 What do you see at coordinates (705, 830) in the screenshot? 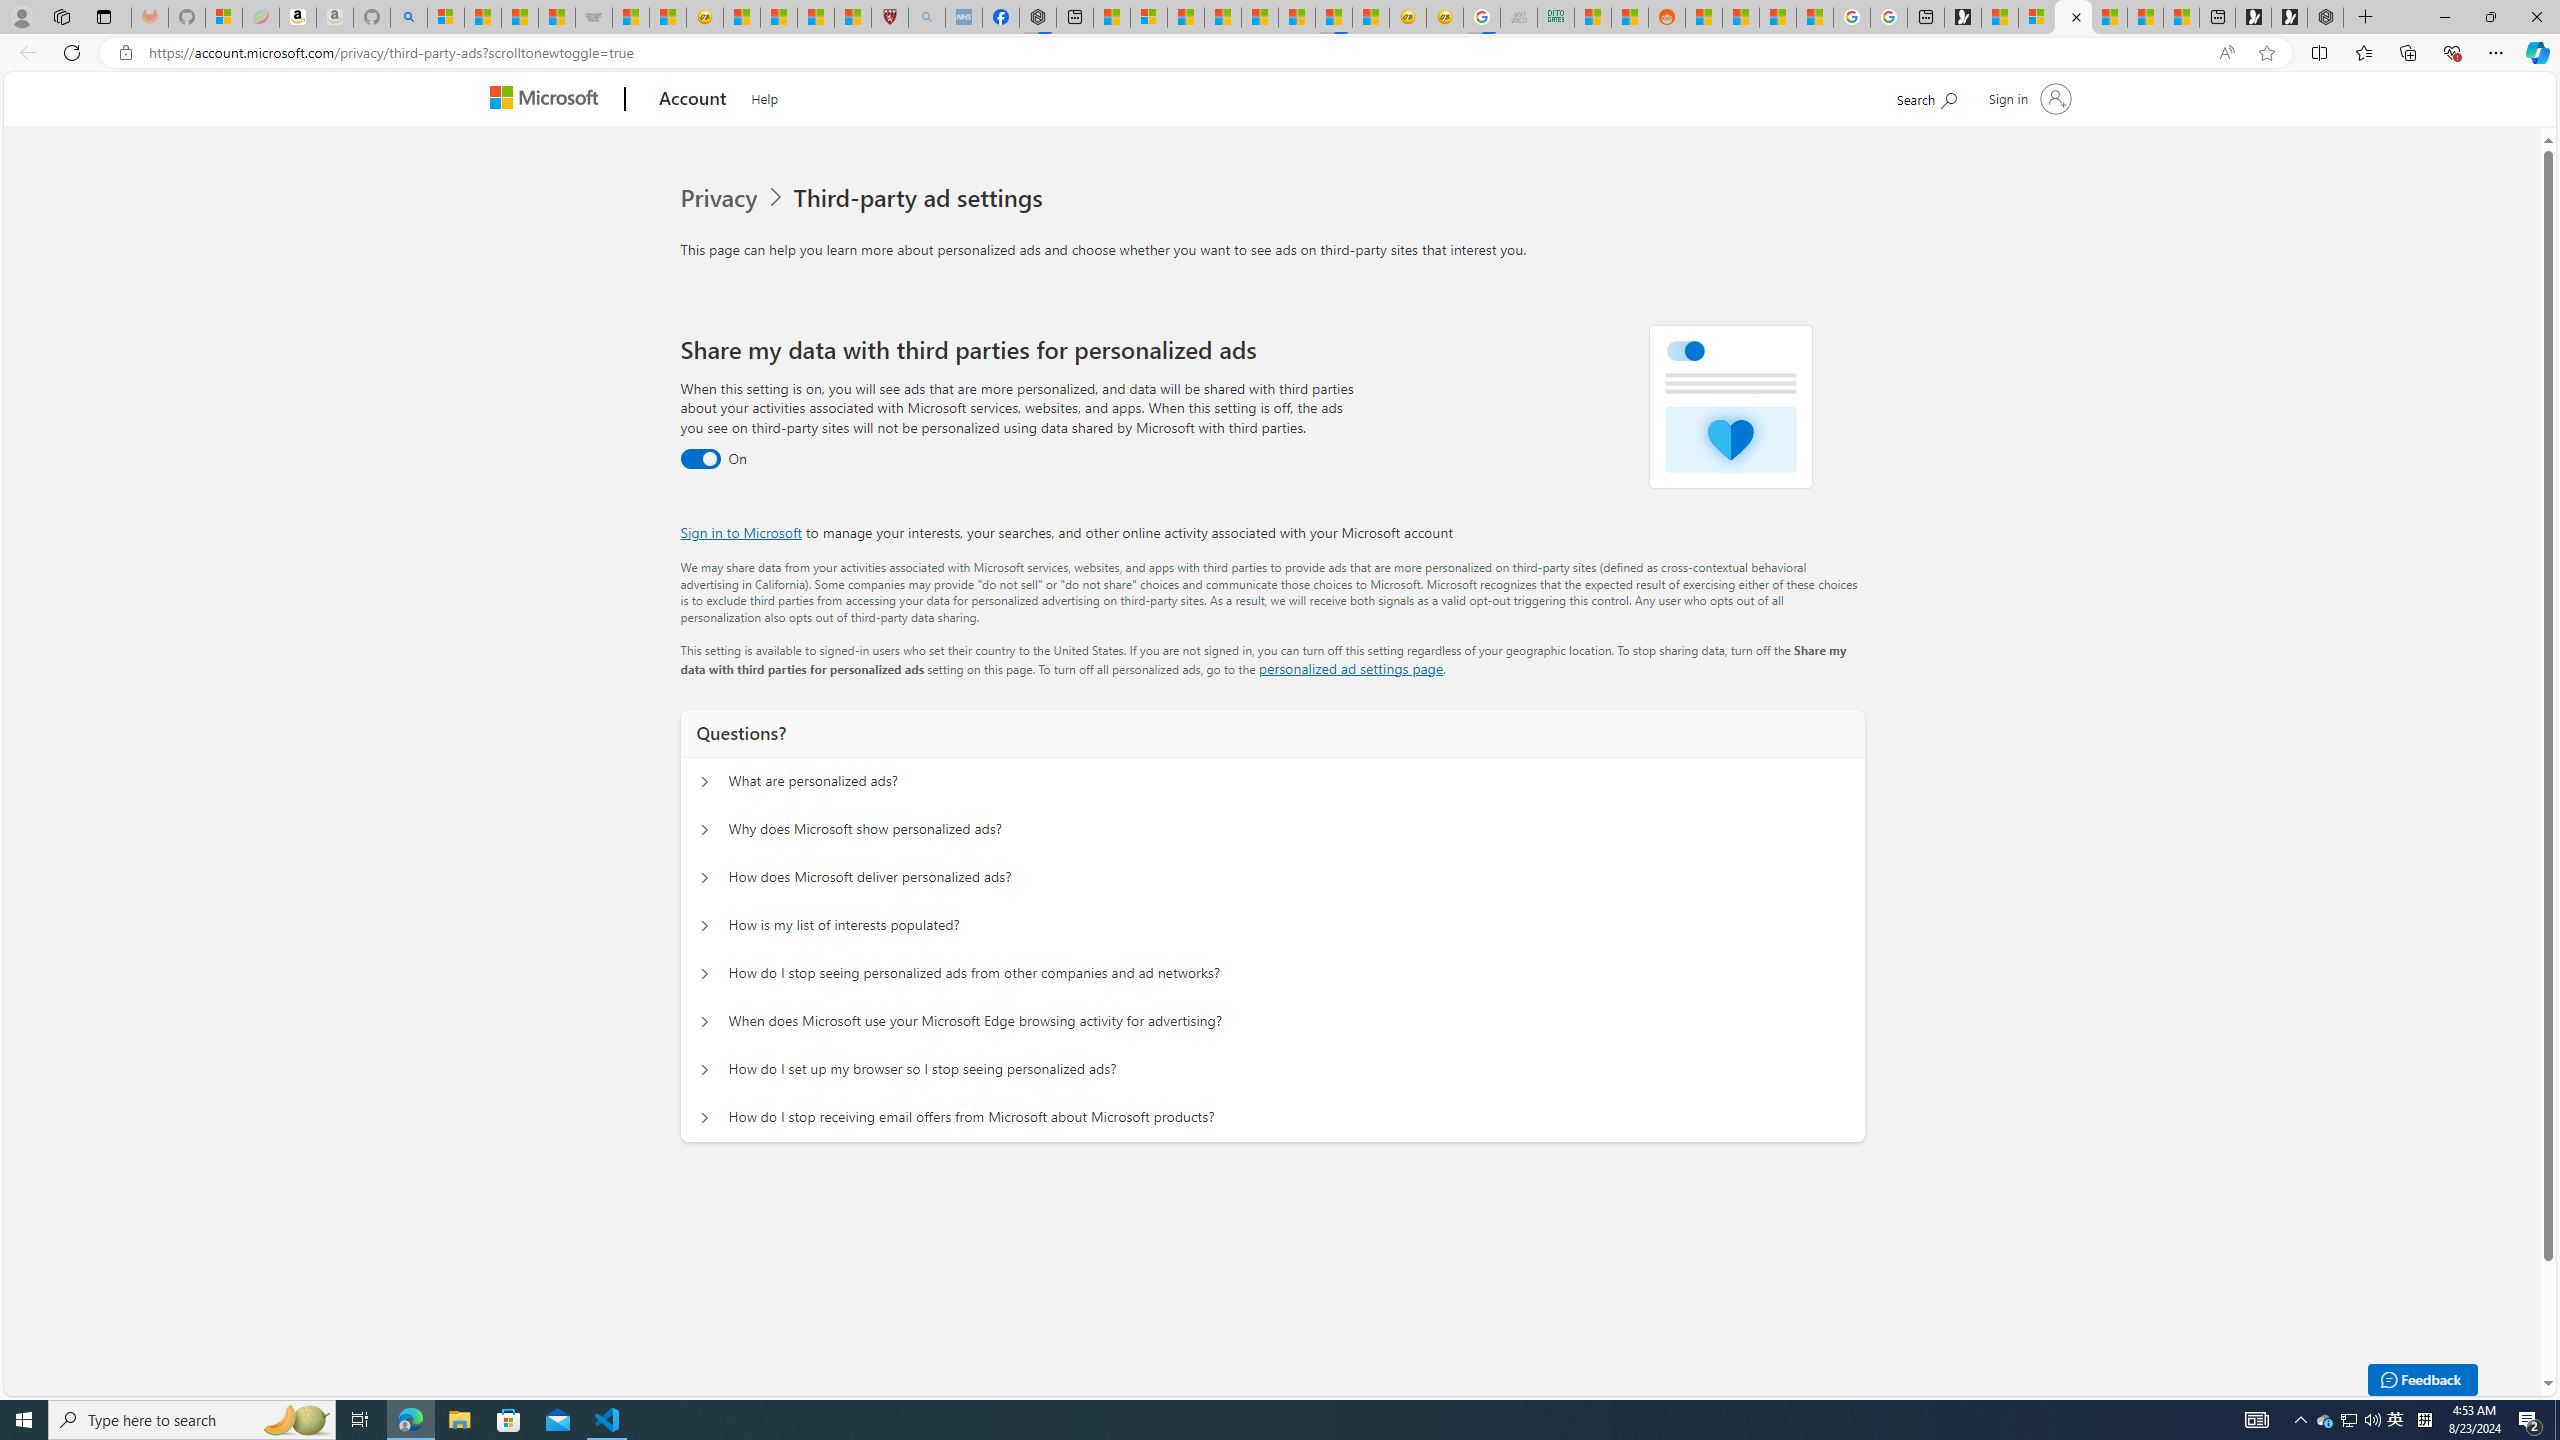
I see `Questions? Why does Microsoft show personalized ads?` at bounding box center [705, 830].